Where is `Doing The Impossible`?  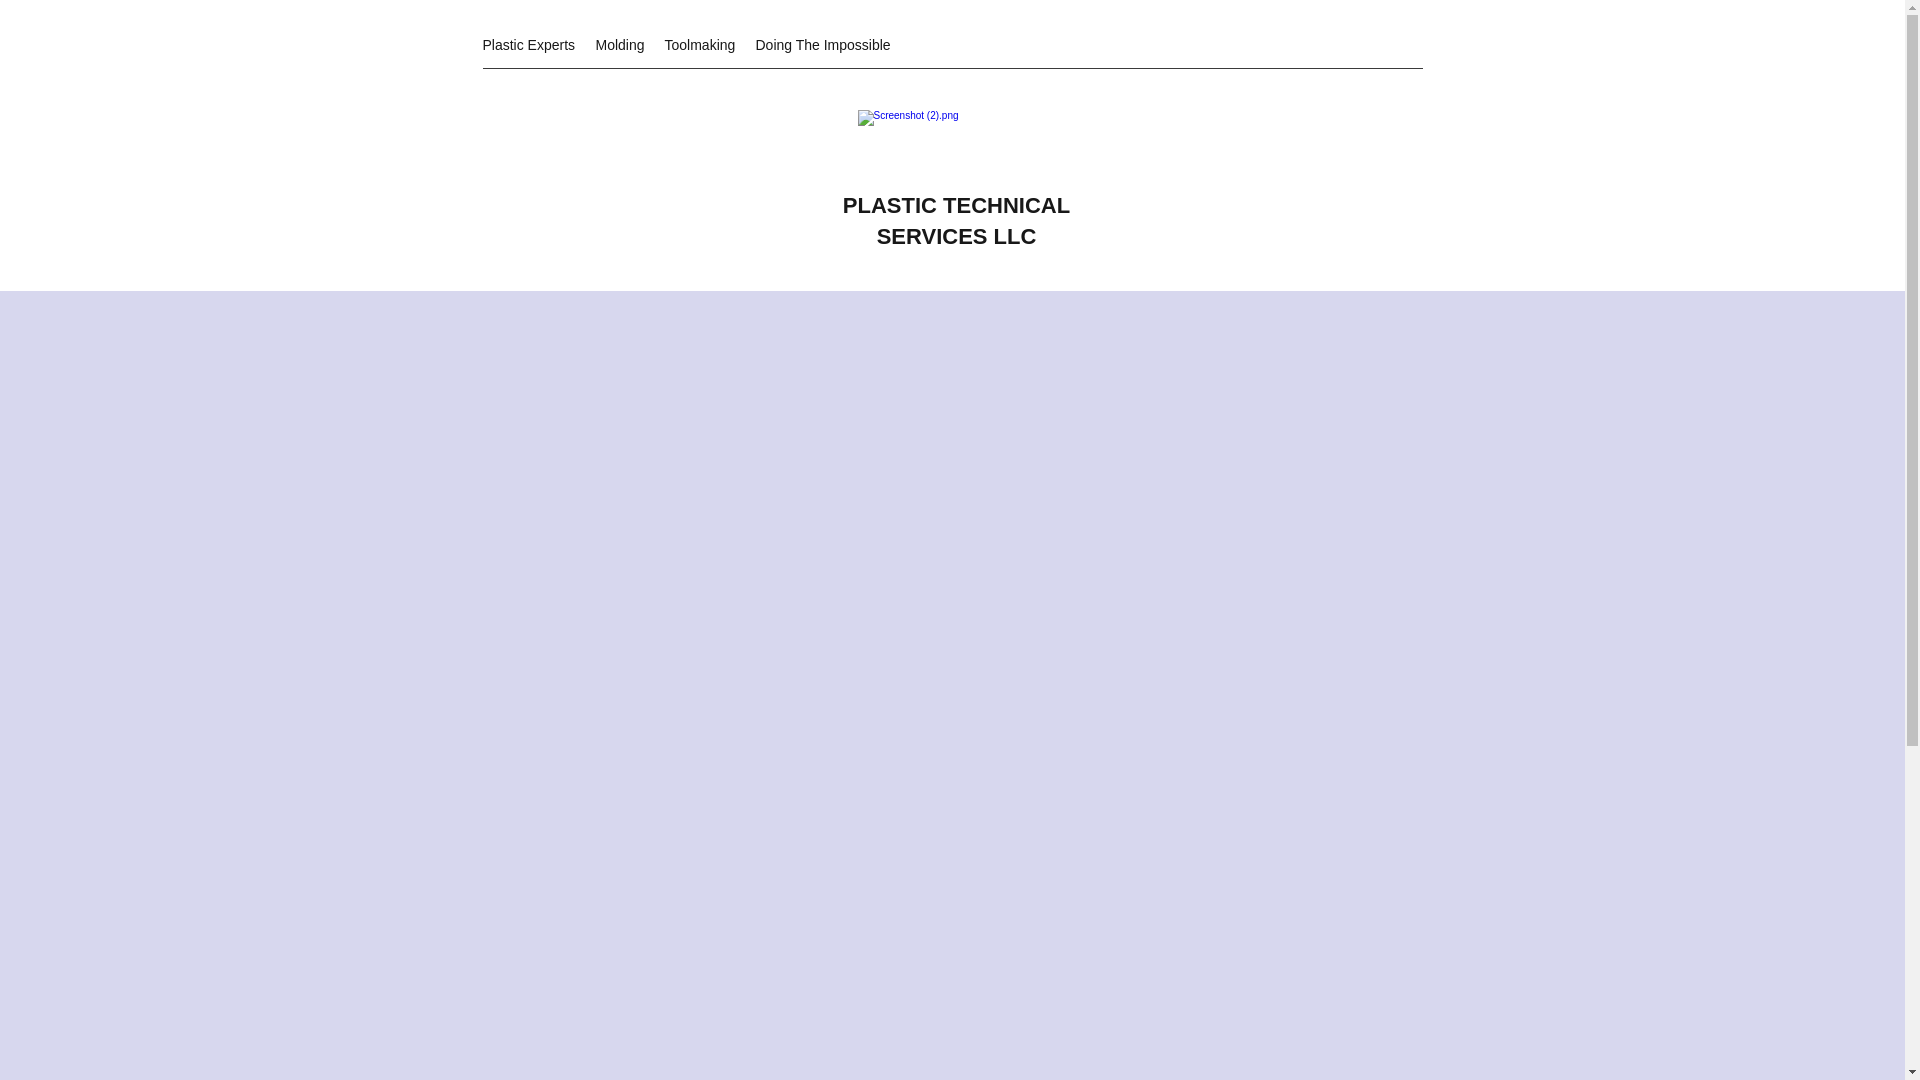 Doing The Impossible is located at coordinates (823, 45).